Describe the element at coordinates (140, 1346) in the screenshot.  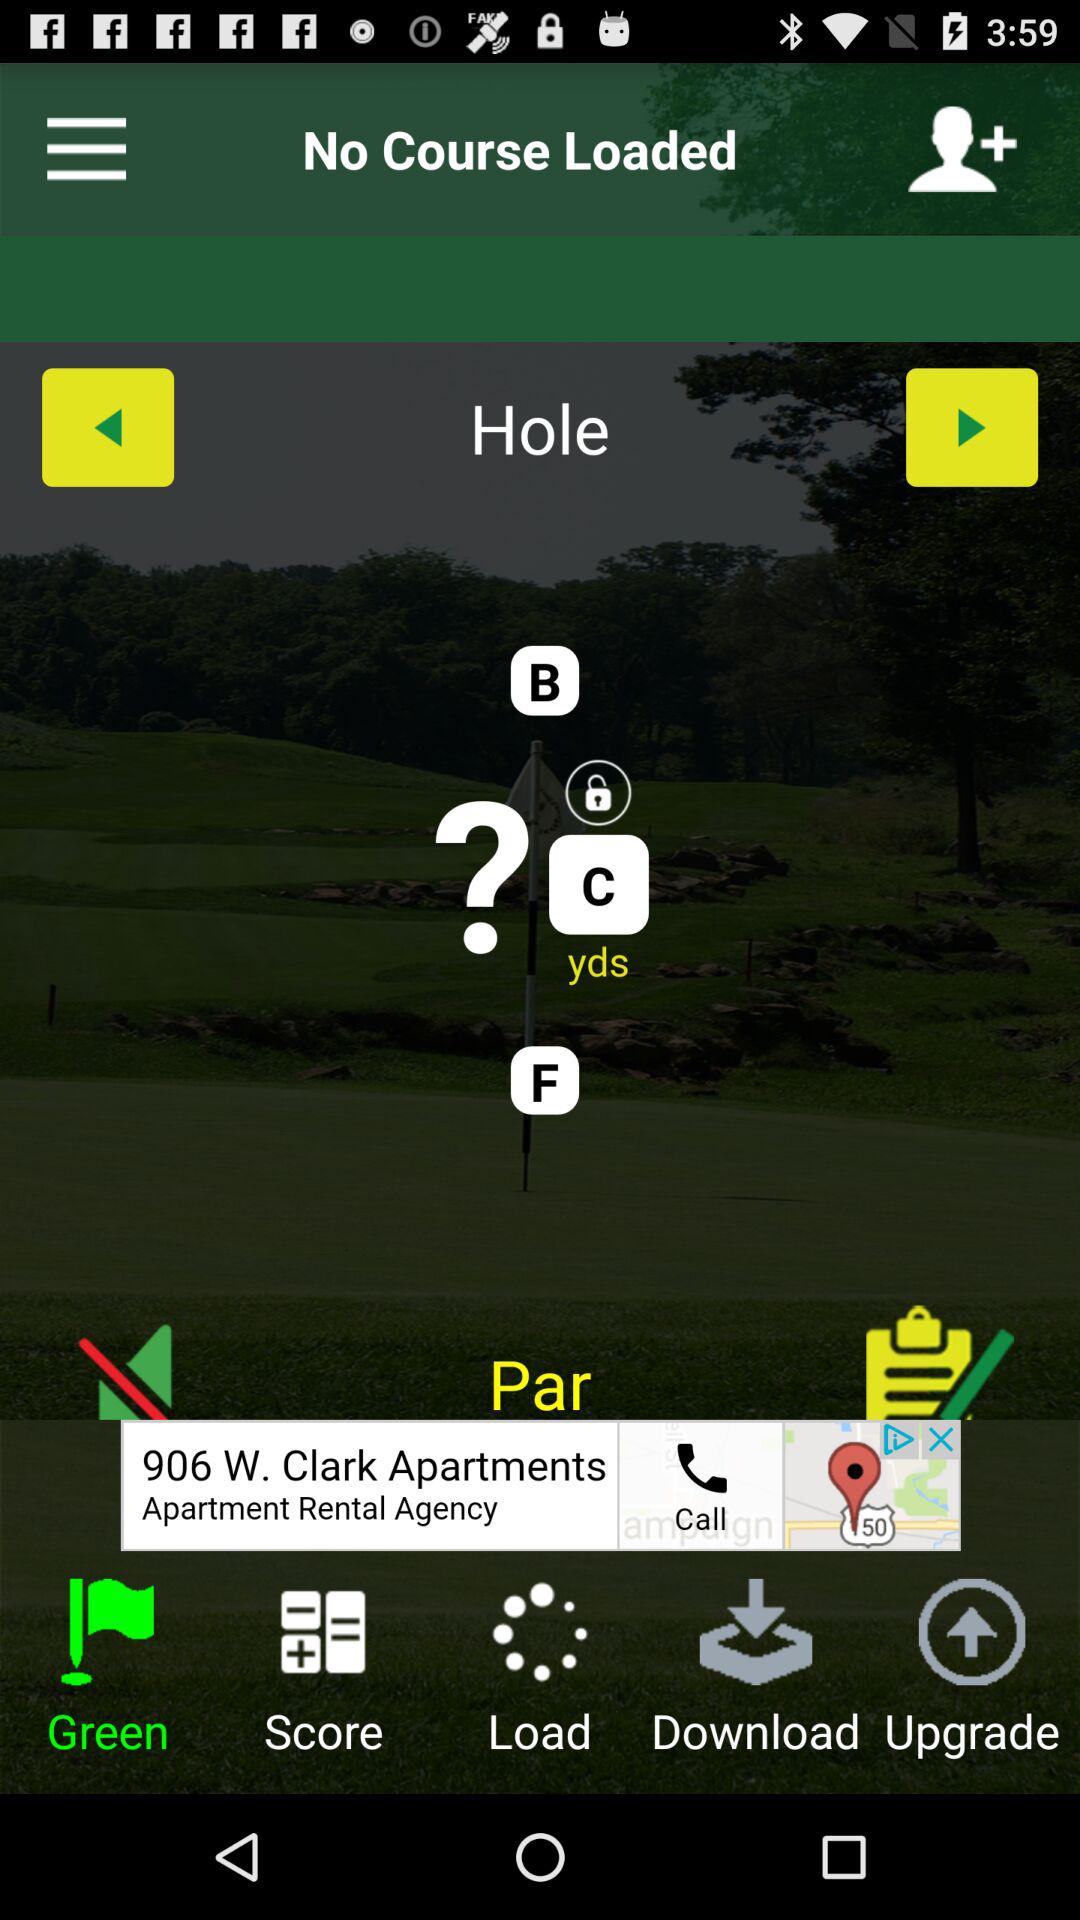
I see `click mute option` at that location.